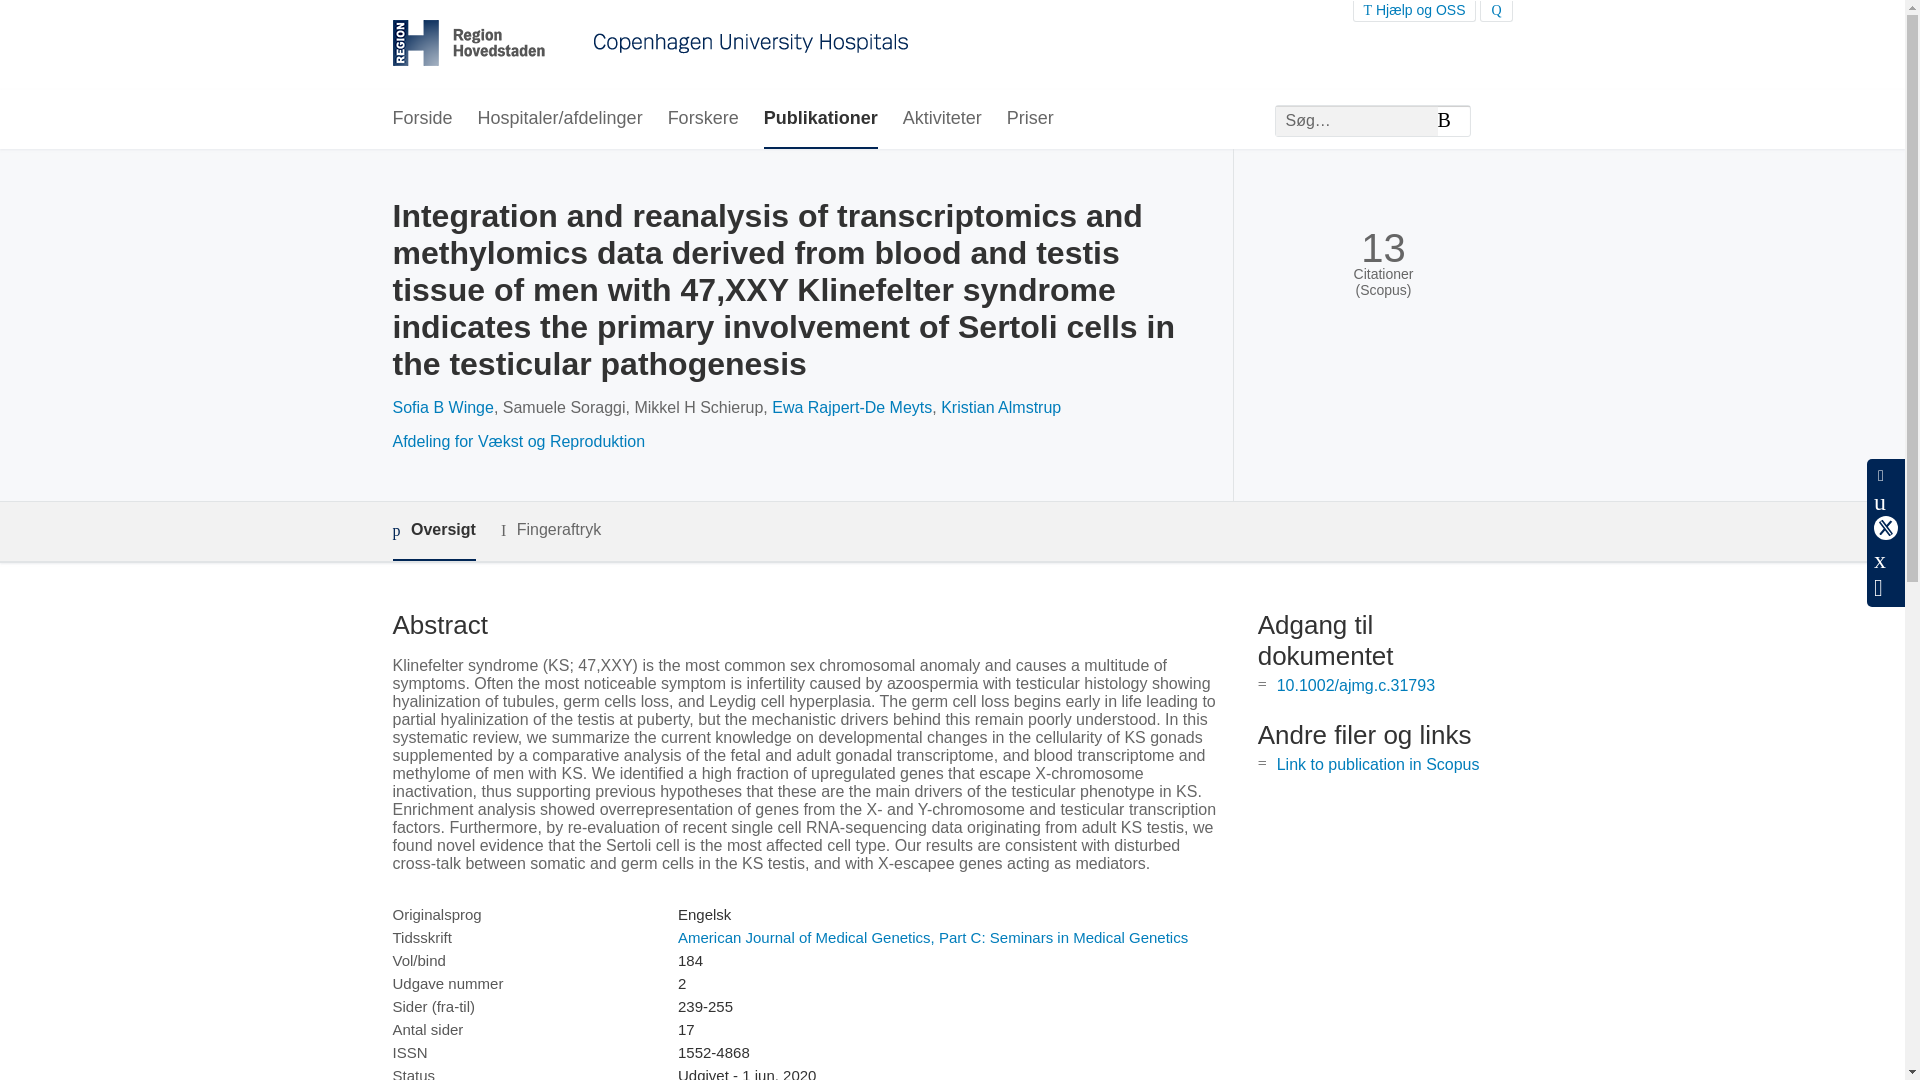  What do you see at coordinates (442, 406) in the screenshot?
I see `Sofia B Winge` at bounding box center [442, 406].